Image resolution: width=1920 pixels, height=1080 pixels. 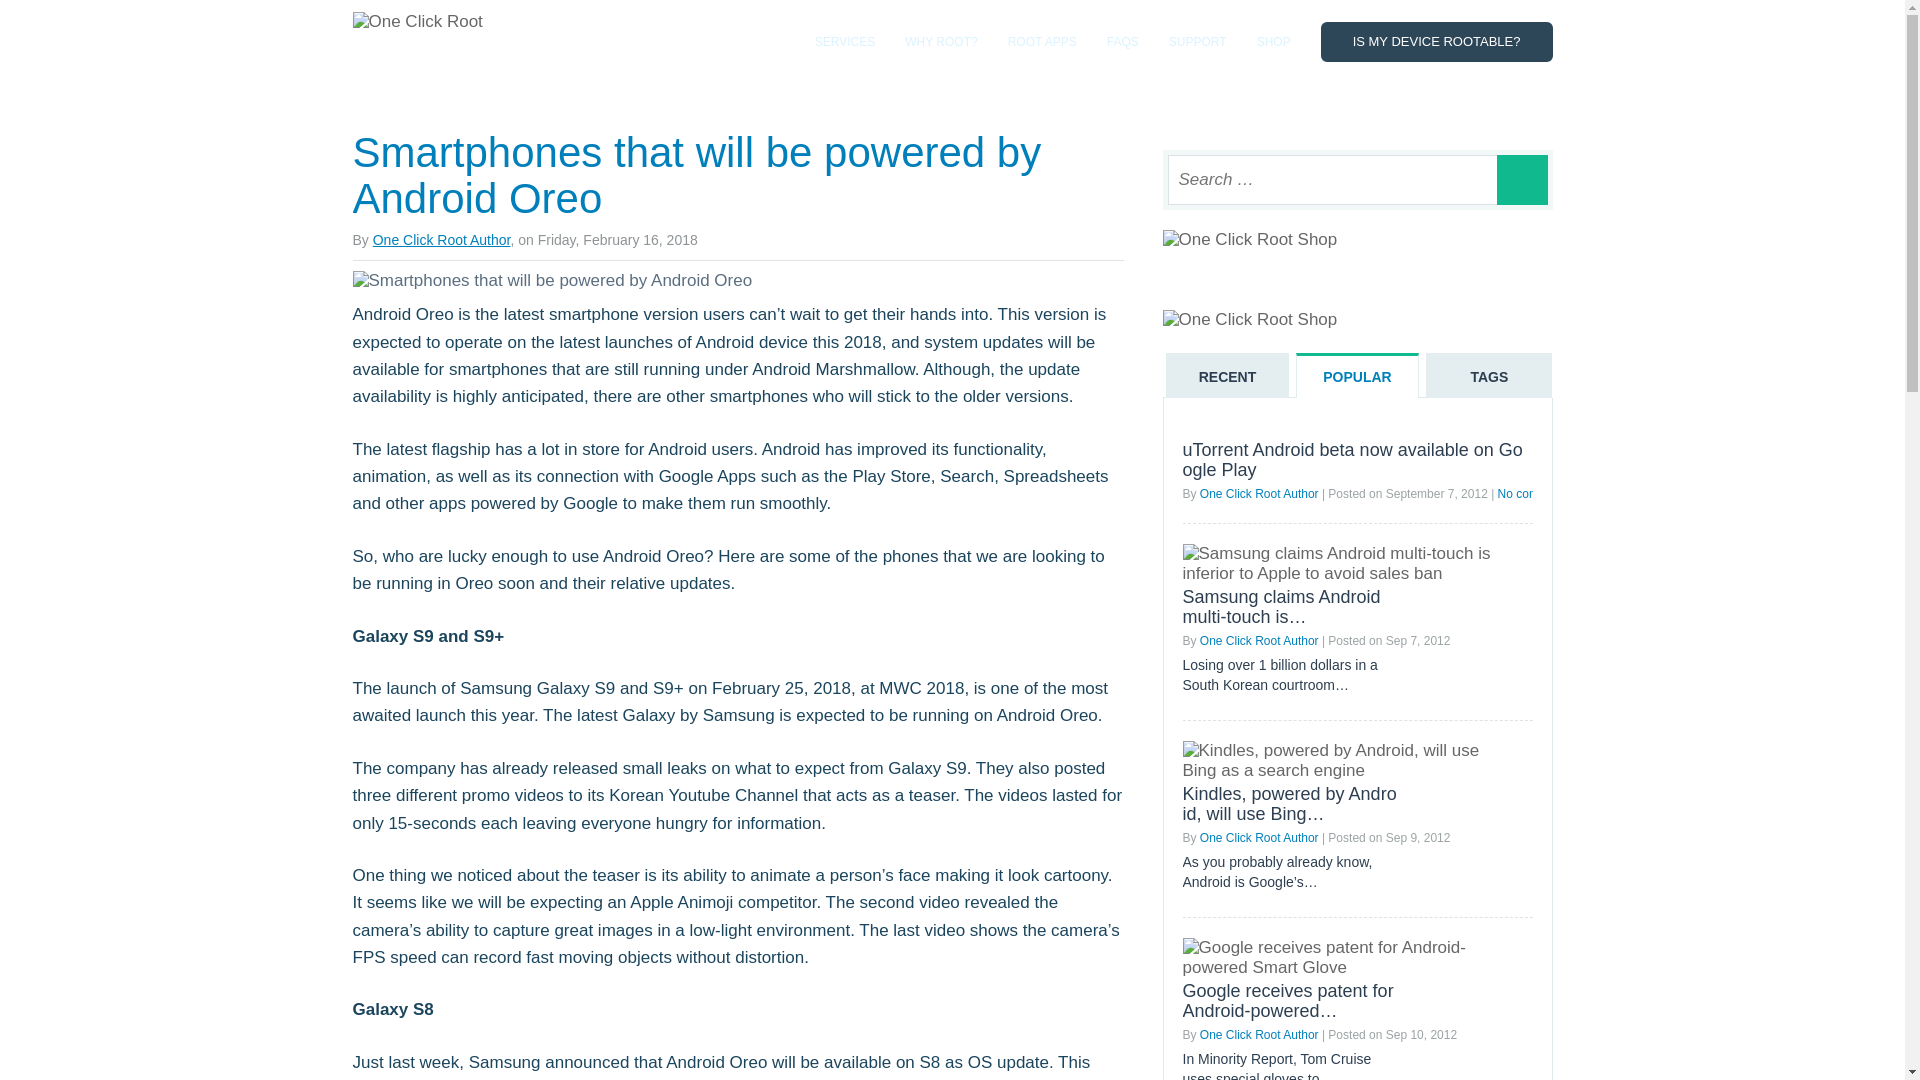 What do you see at coordinates (940, 42) in the screenshot?
I see `WHY ROOT?` at bounding box center [940, 42].